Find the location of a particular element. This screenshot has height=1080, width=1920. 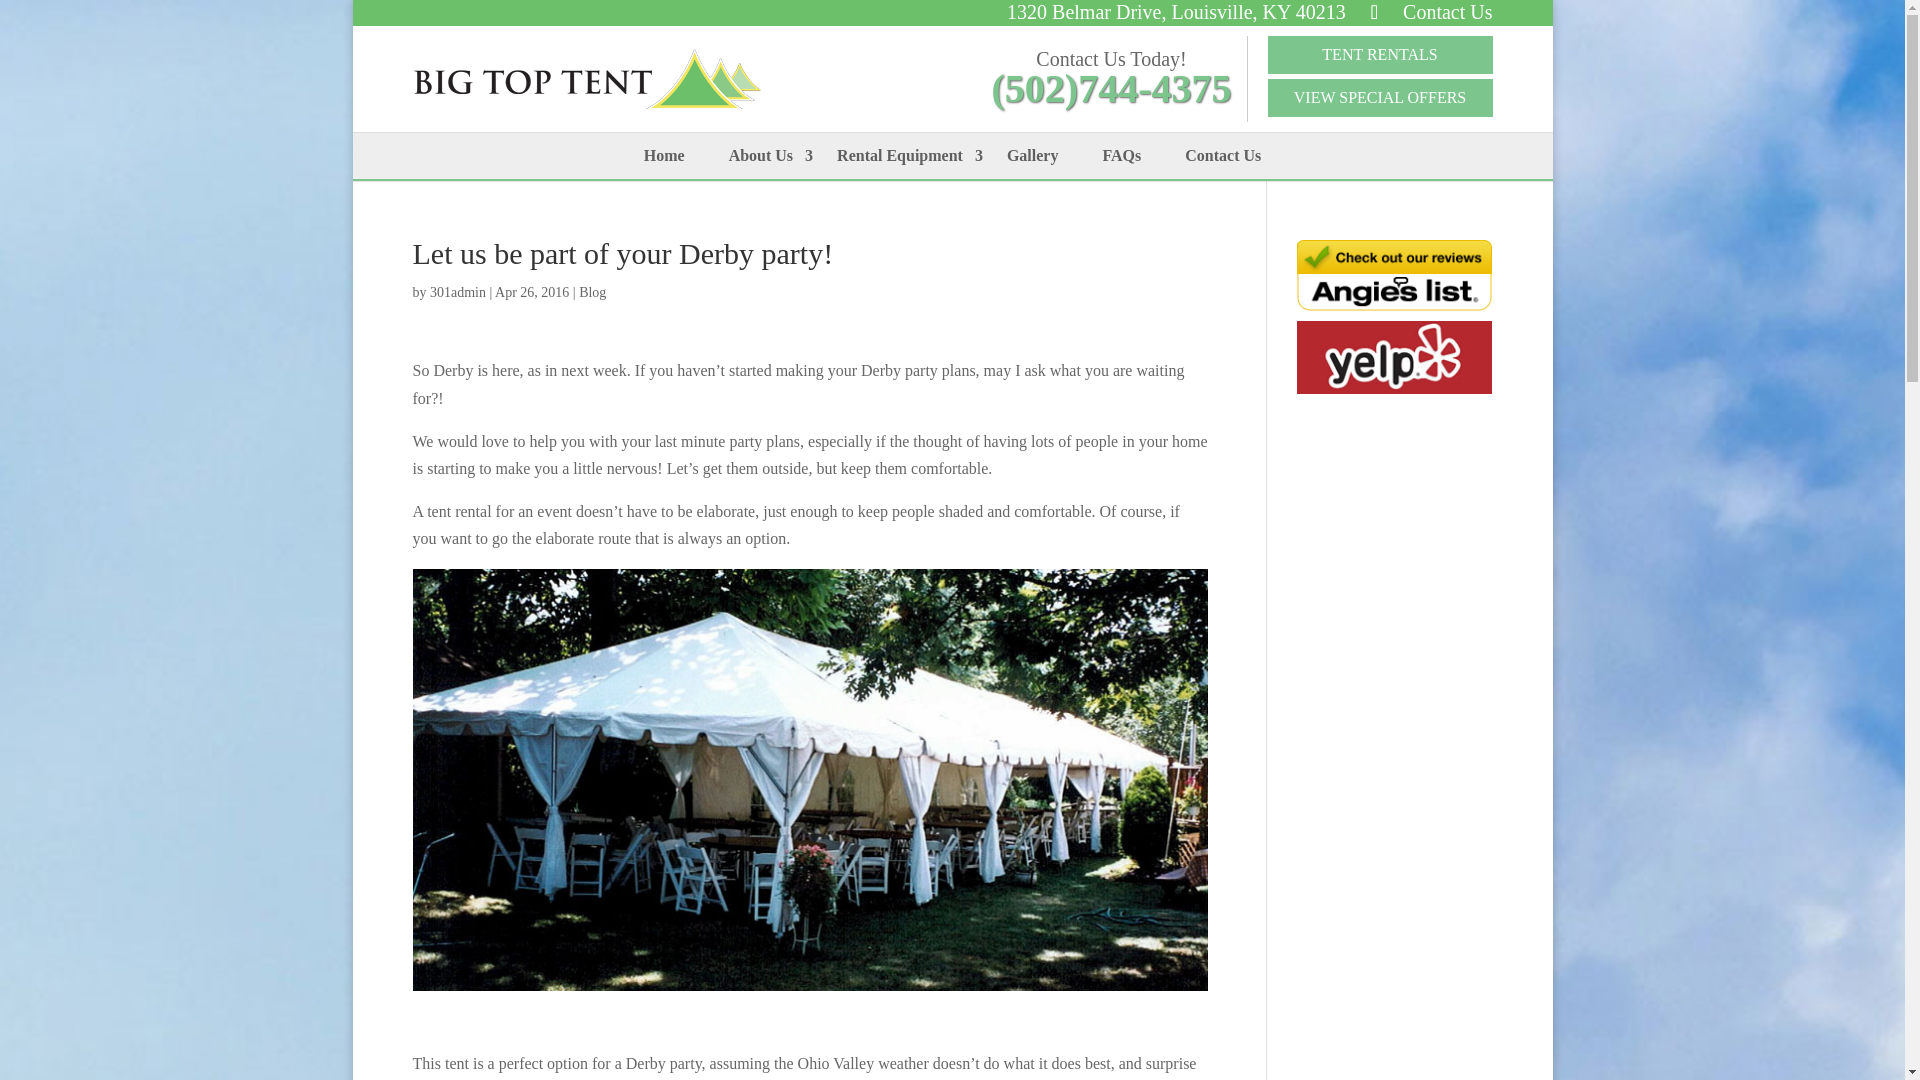

Rental Equipment is located at coordinates (900, 156).